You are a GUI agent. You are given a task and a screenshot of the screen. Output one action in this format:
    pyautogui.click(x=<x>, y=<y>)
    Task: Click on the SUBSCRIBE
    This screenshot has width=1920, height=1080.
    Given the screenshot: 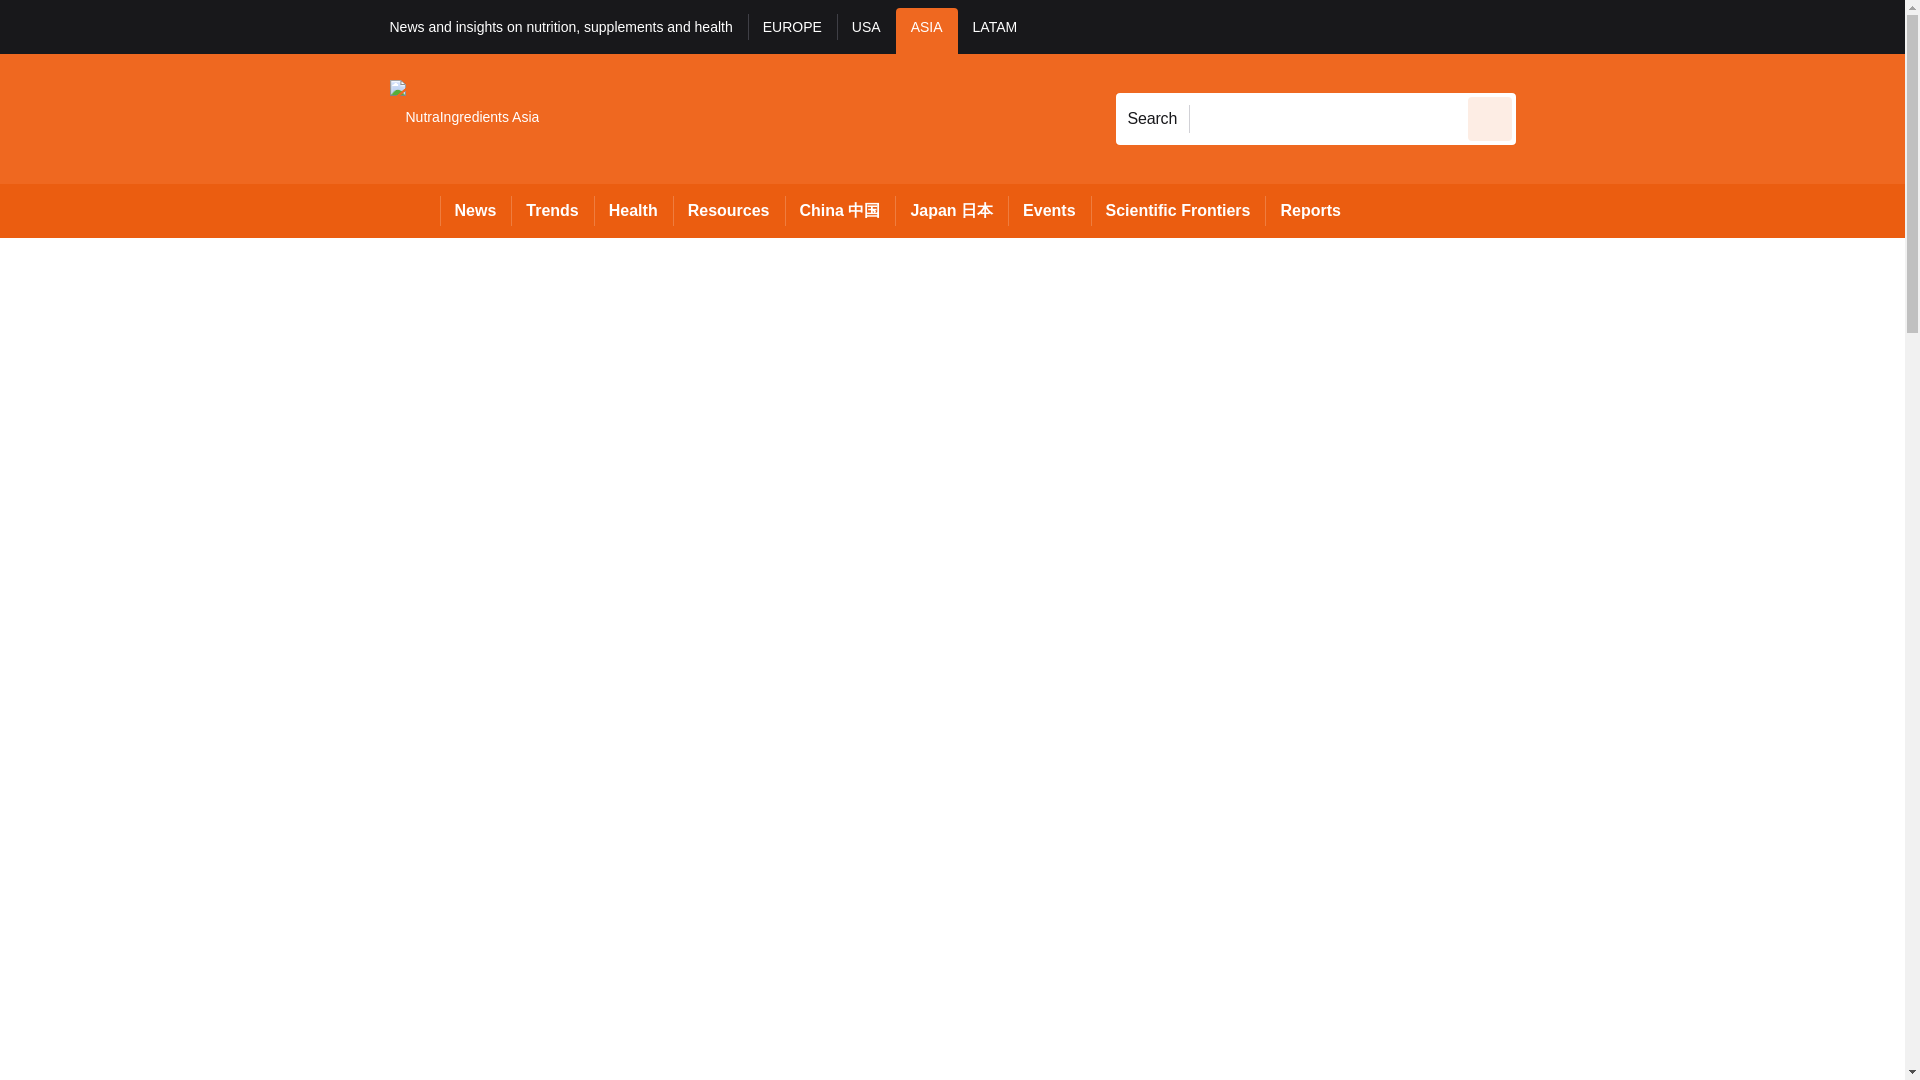 What is the action you would take?
    pyautogui.click(x=1738, y=26)
    